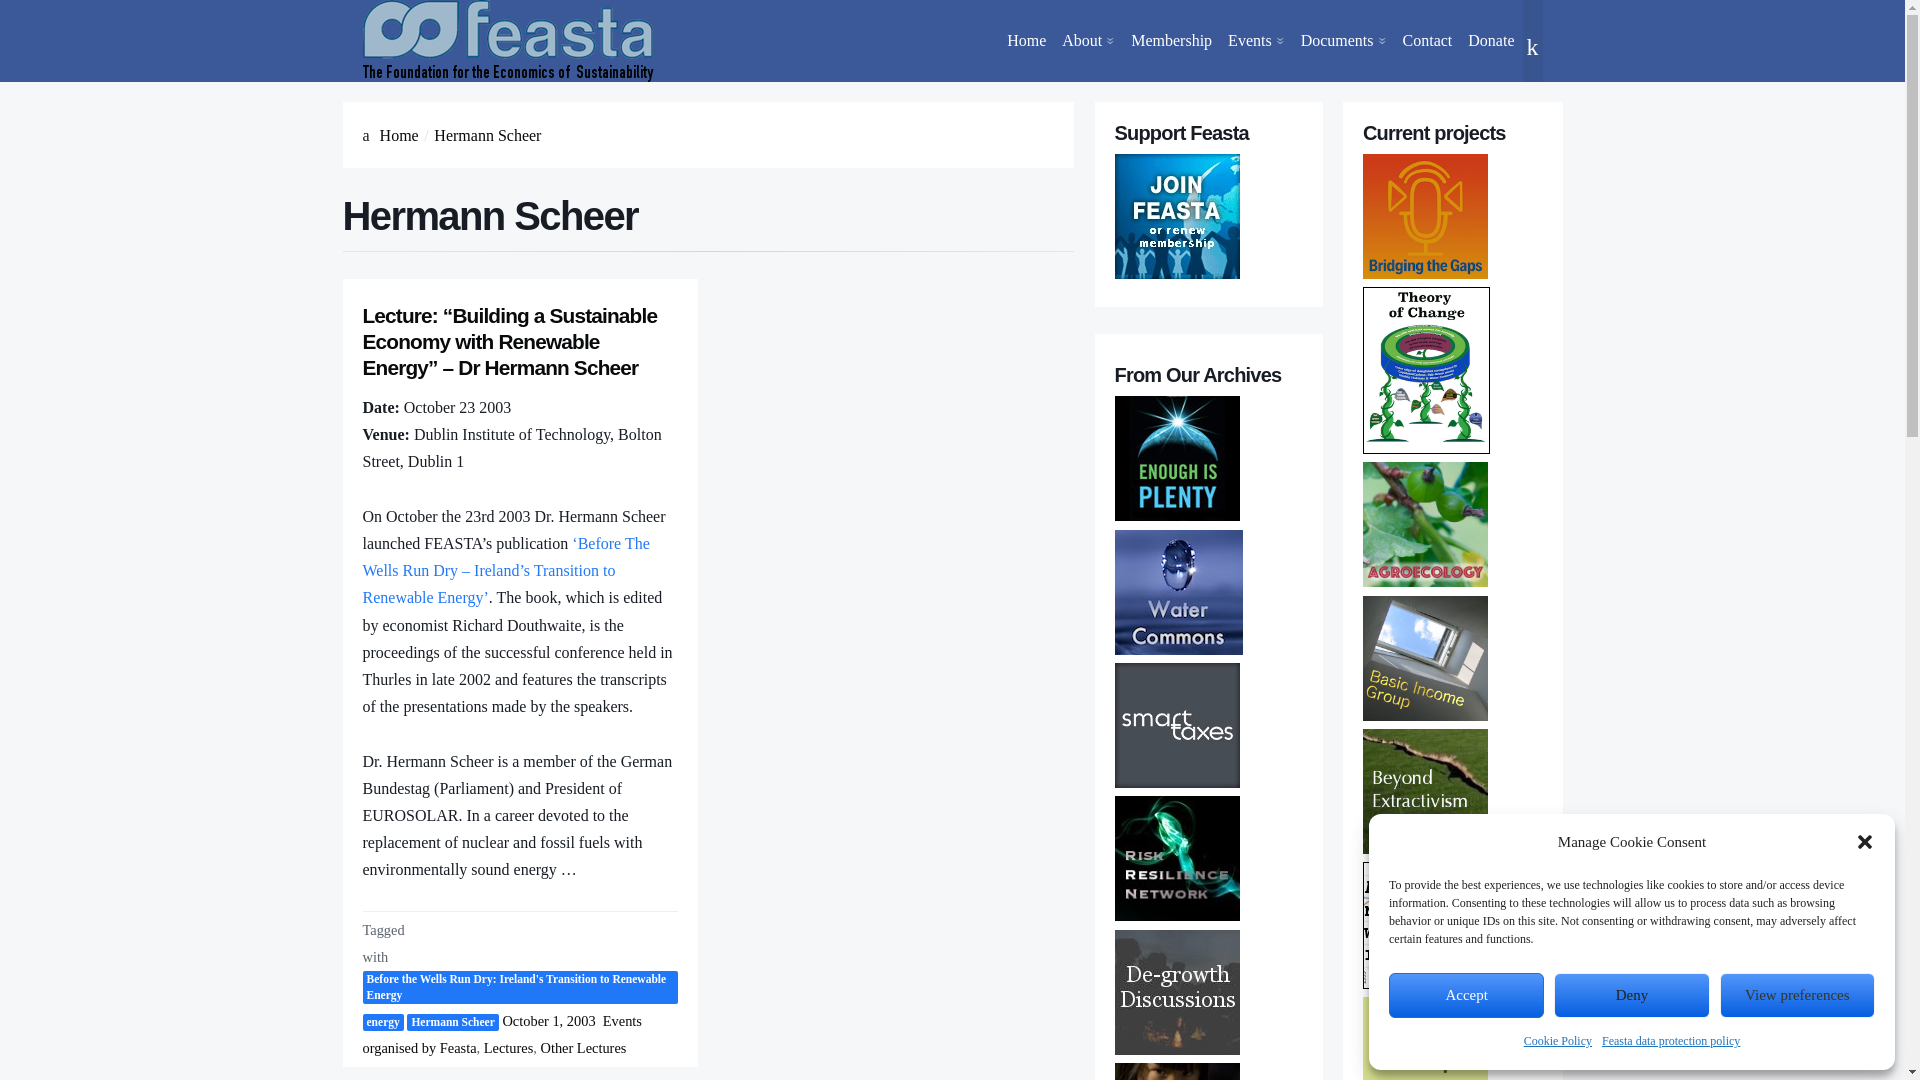  Describe the element at coordinates (1256, 41) in the screenshot. I see `Events` at that location.